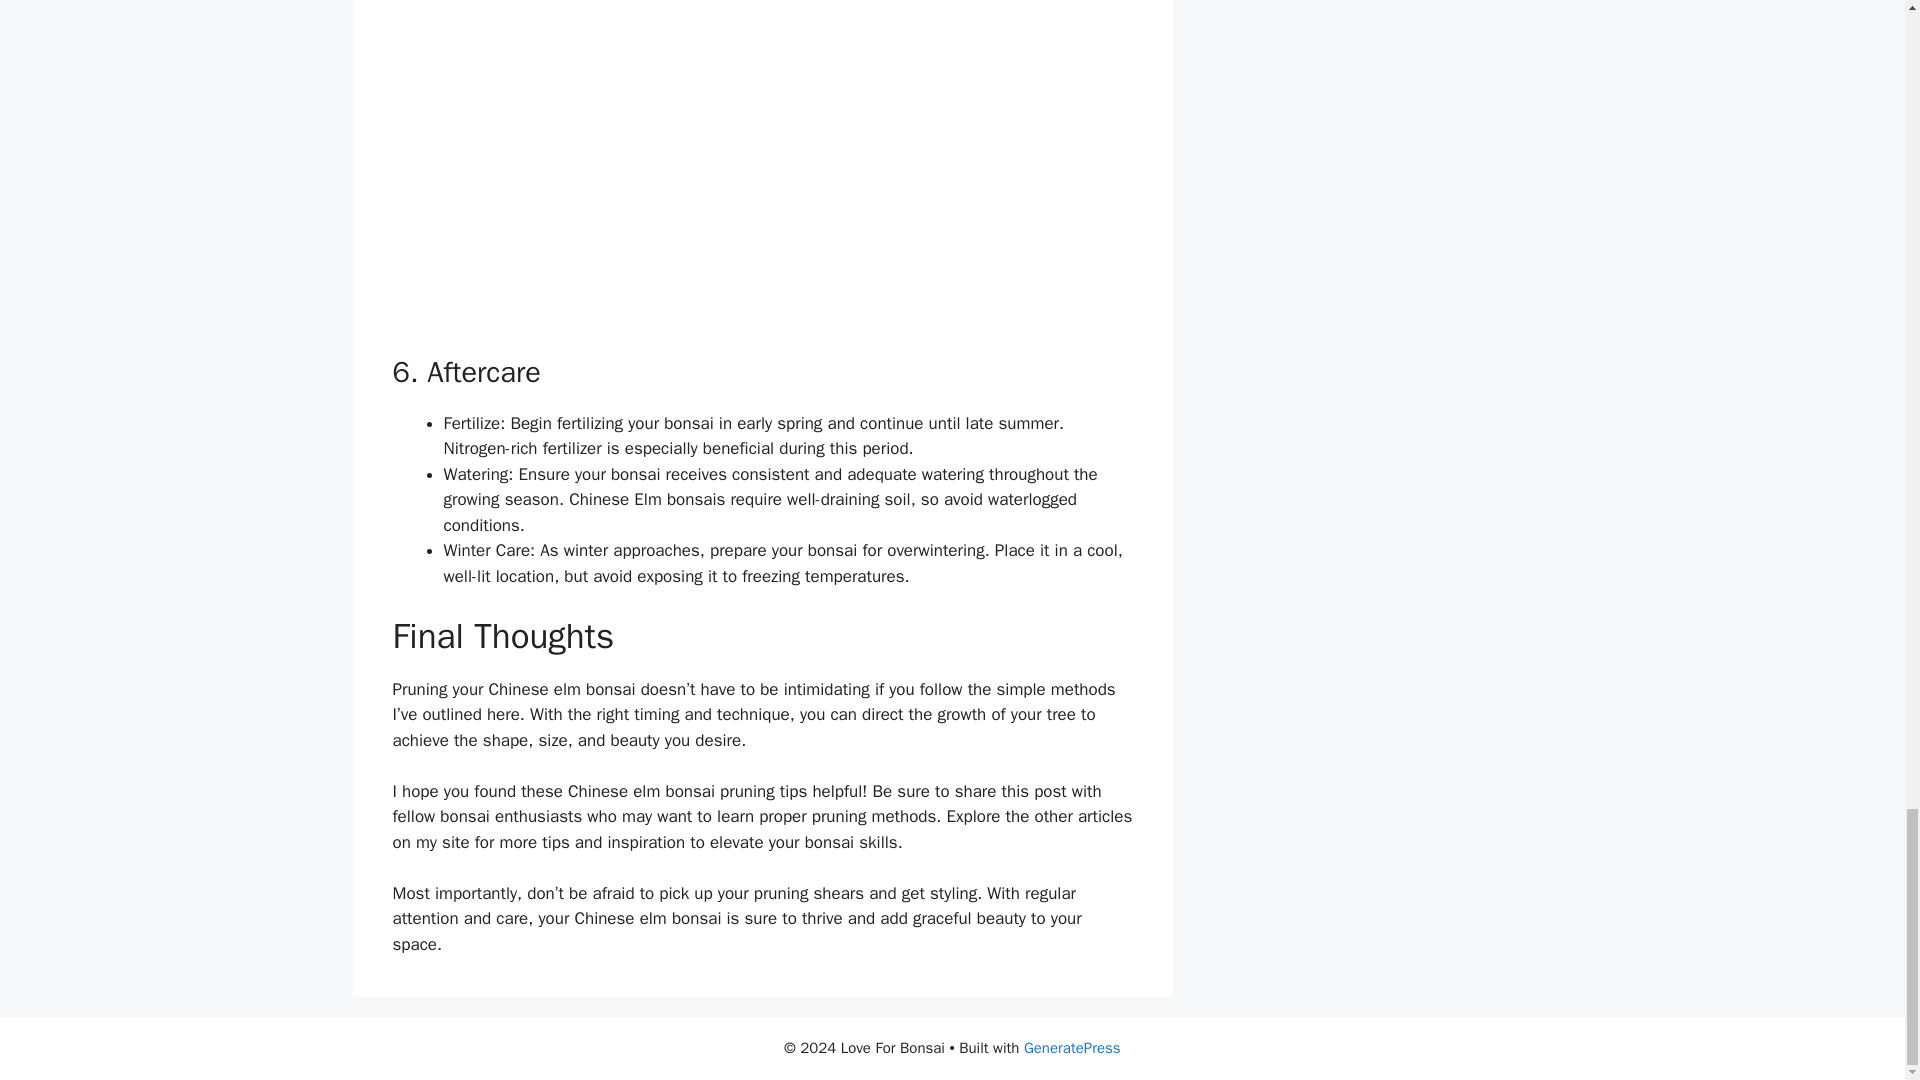 This screenshot has height=1080, width=1920. Describe the element at coordinates (1072, 1048) in the screenshot. I see `GeneratePress` at that location.